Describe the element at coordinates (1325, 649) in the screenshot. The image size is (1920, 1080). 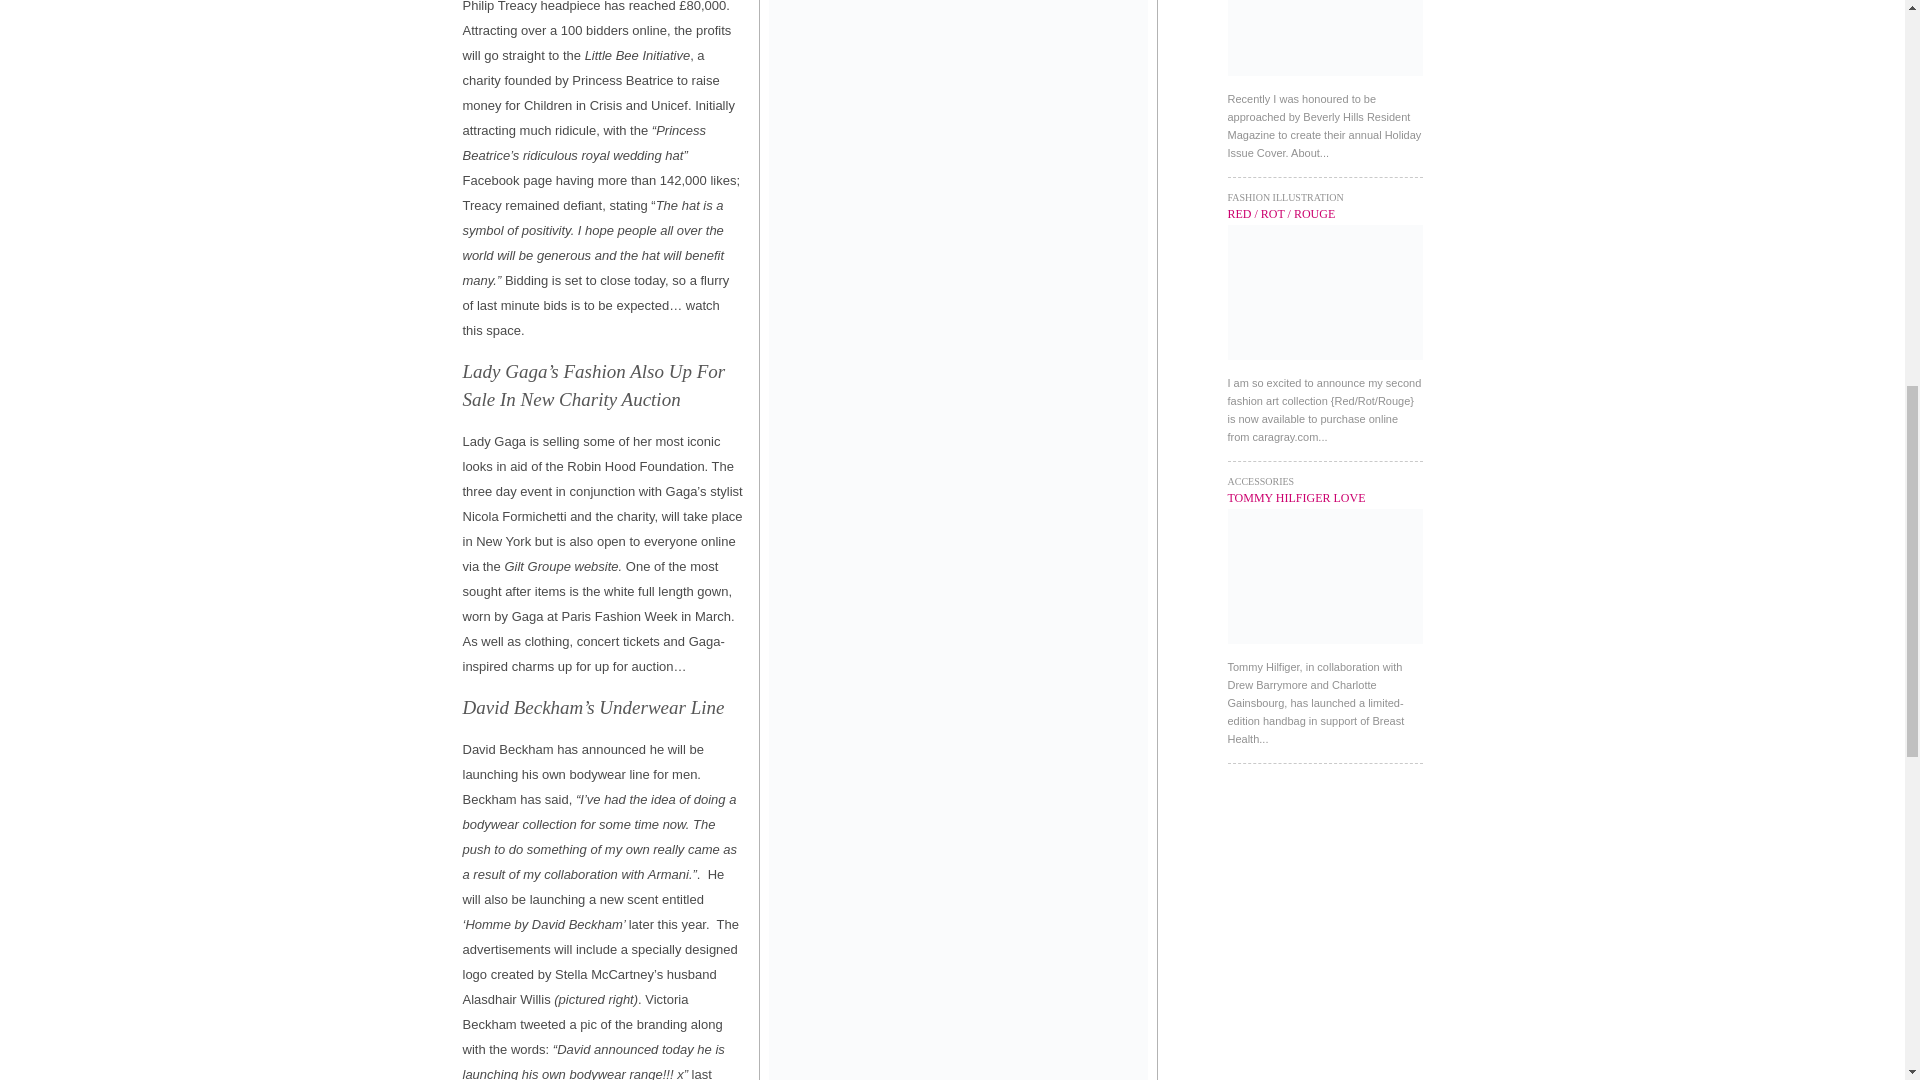
I see `Tommy Hilfiger Love` at that location.